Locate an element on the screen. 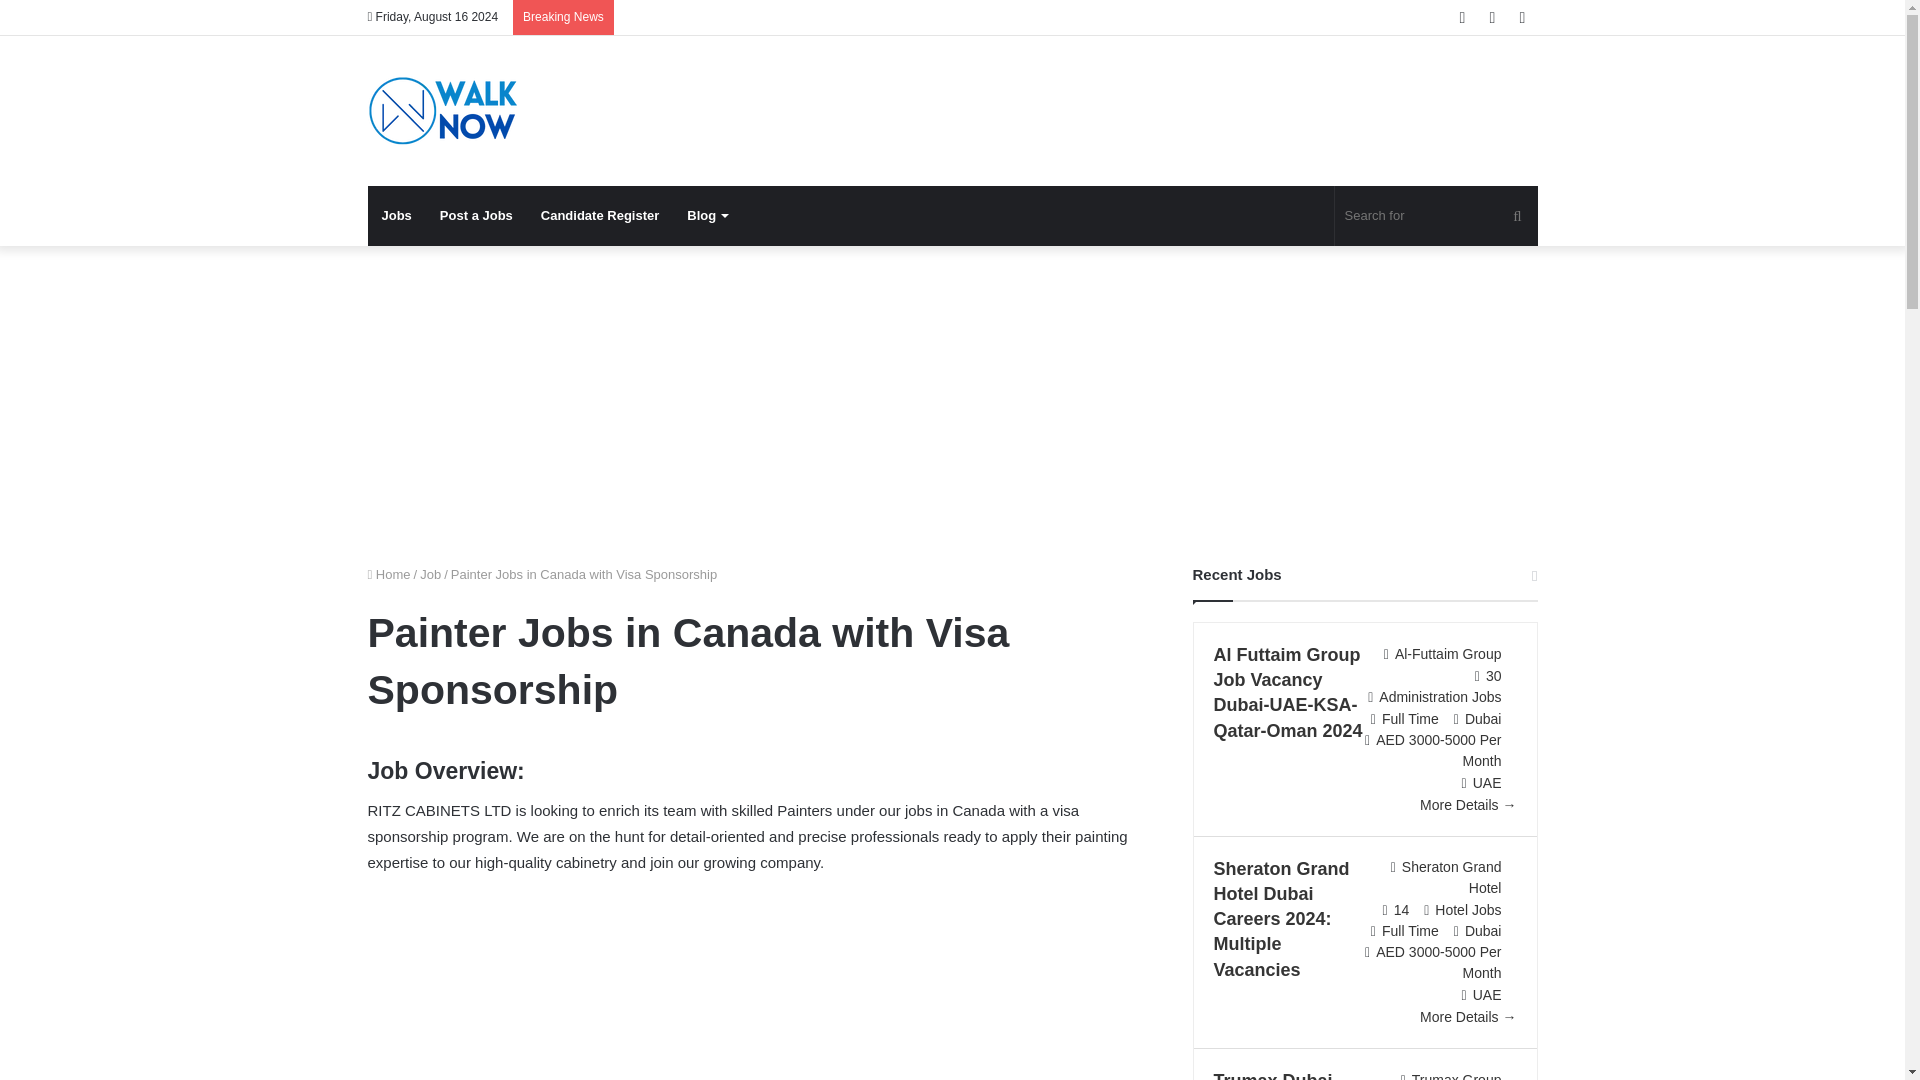 The height and width of the screenshot is (1080, 1920). Administration Jobs is located at coordinates (1440, 697).